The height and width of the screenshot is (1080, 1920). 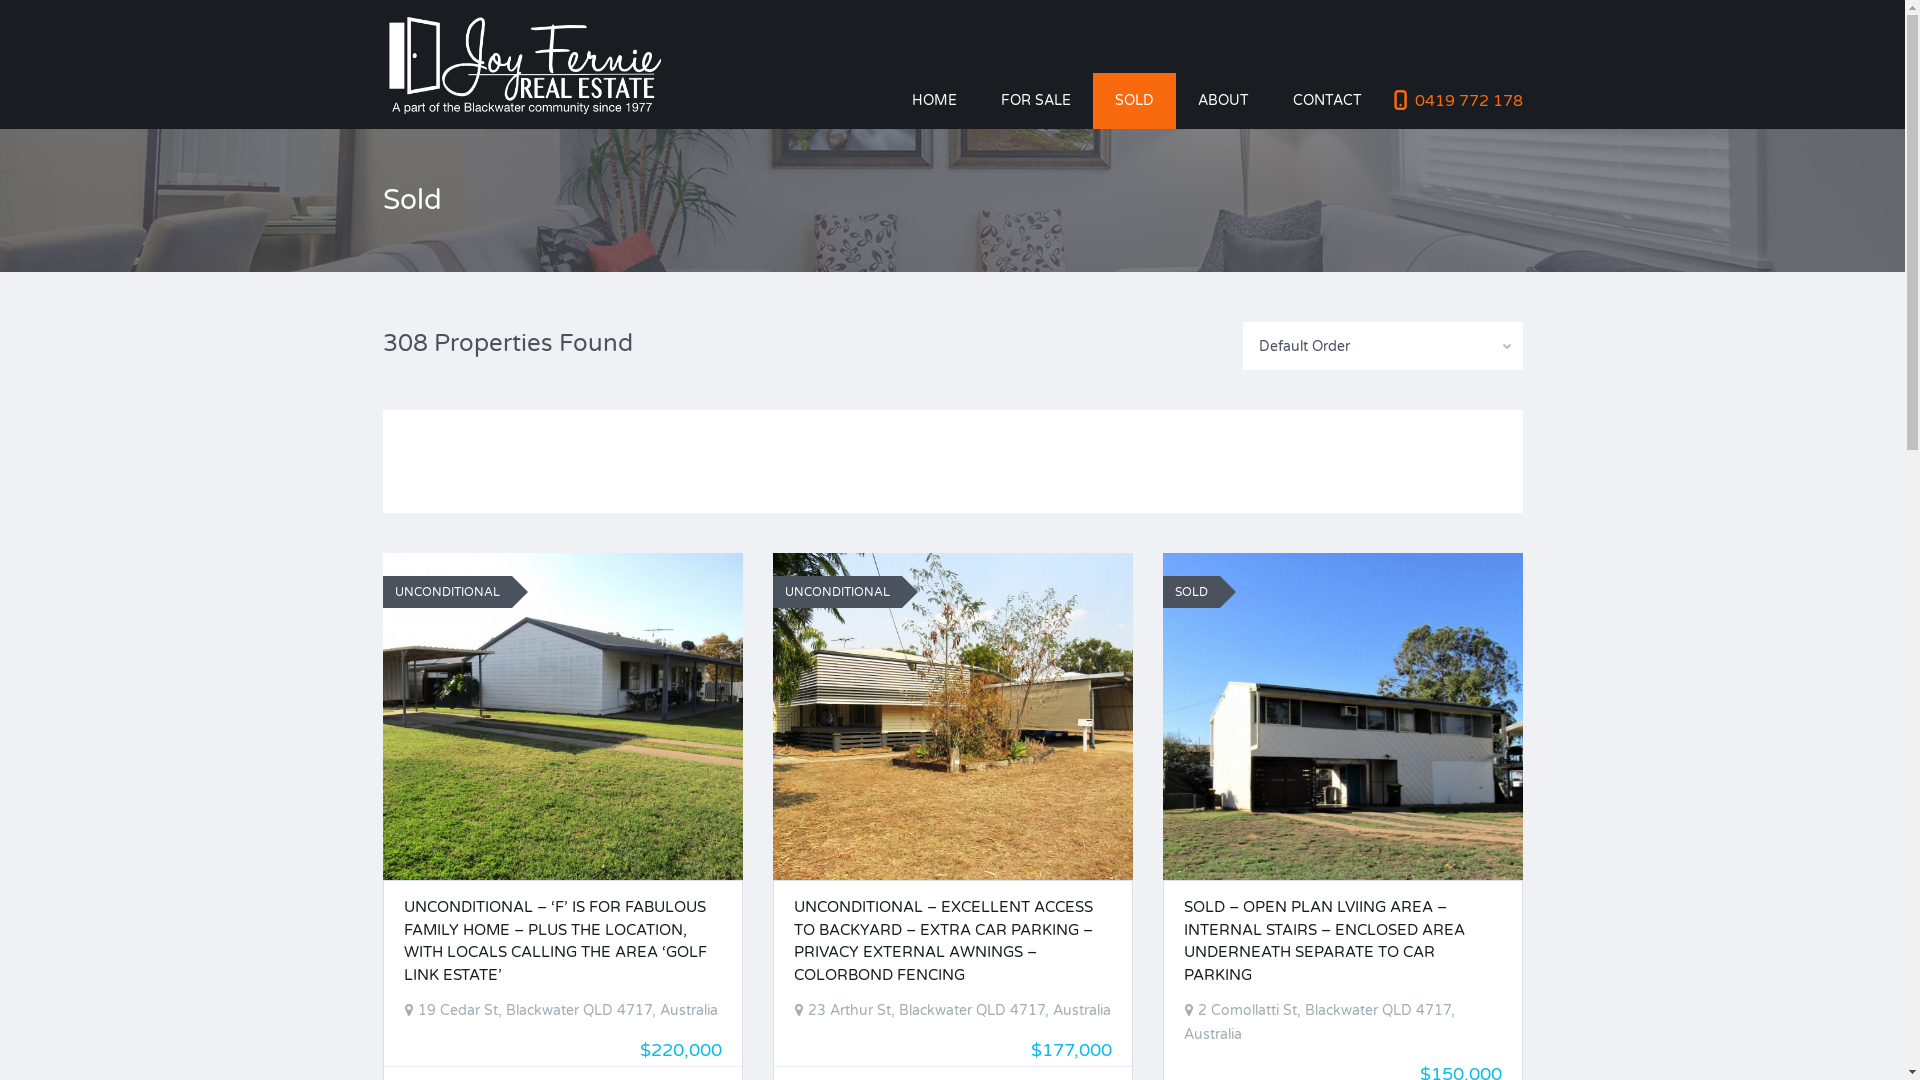 I want to click on UNCONDITIONAL, so click(x=452, y=592).